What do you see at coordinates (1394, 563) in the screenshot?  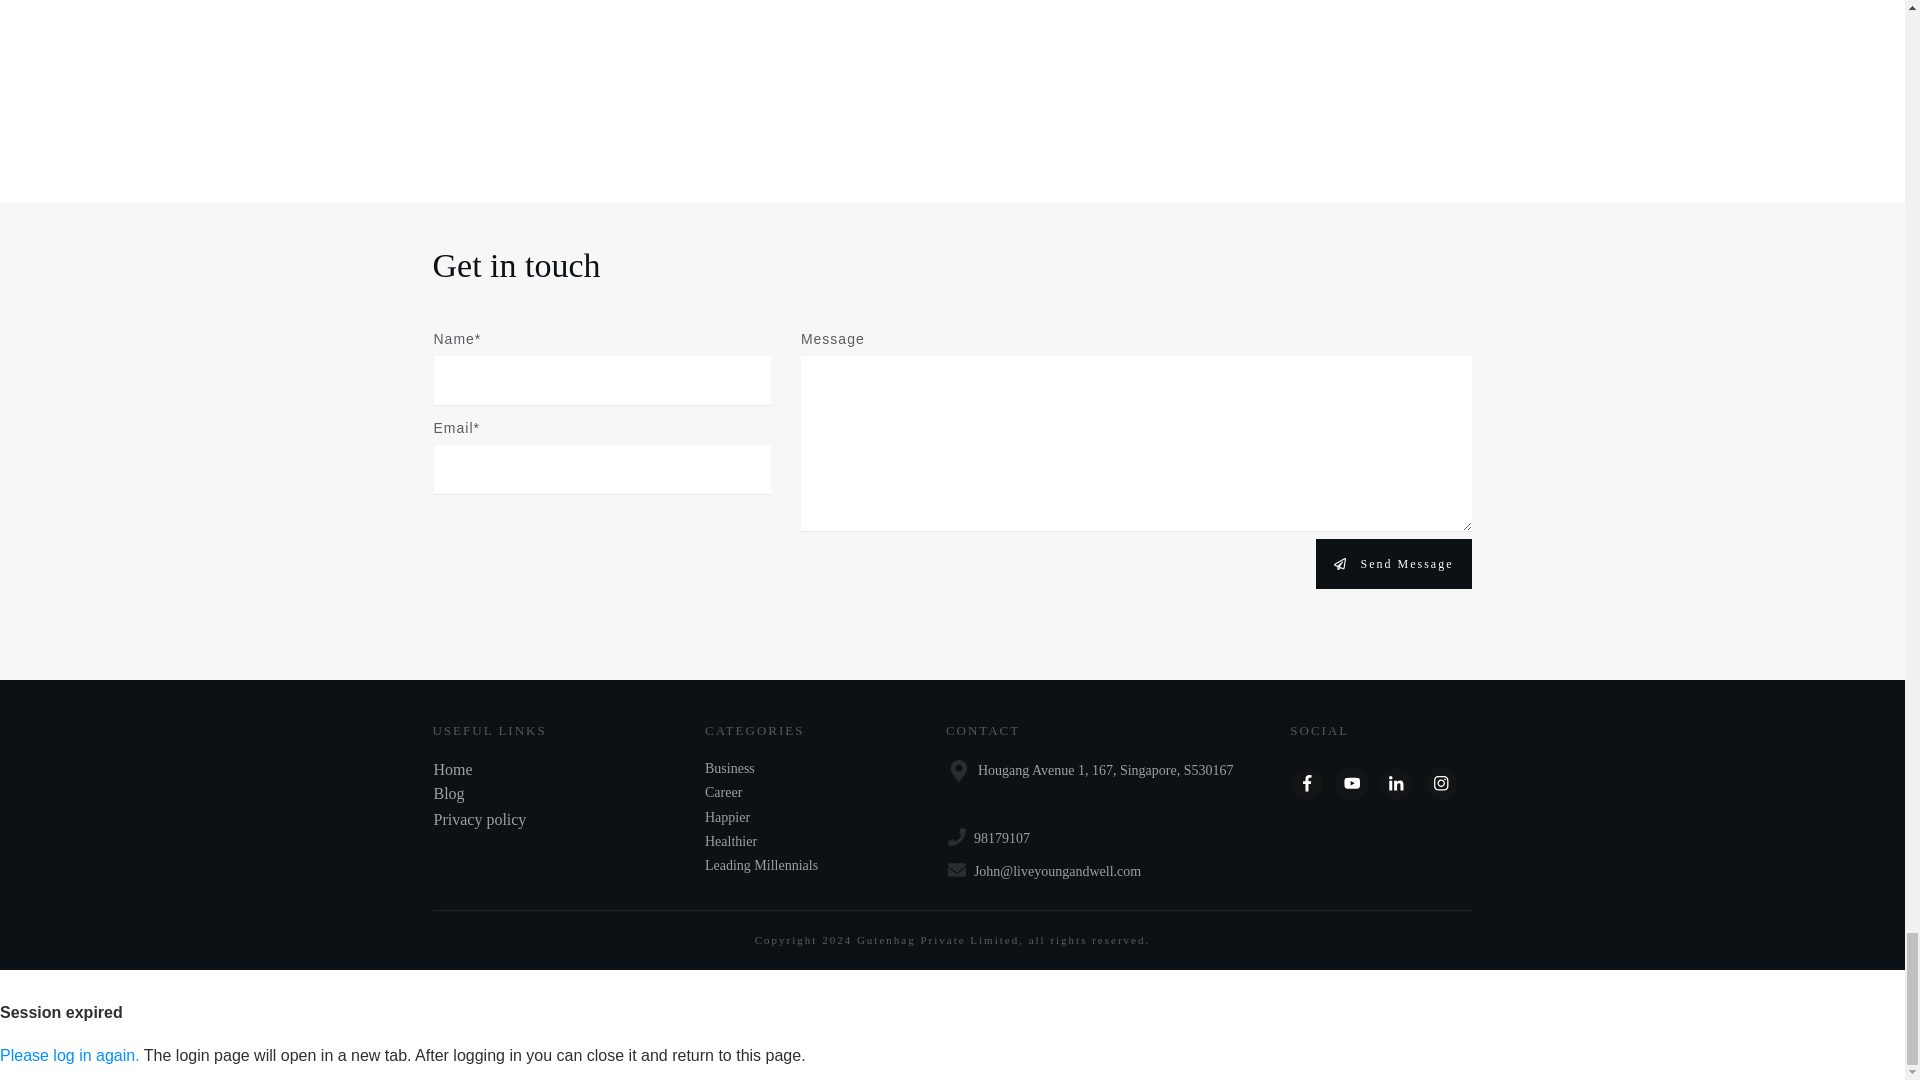 I see `Send Message` at bounding box center [1394, 563].